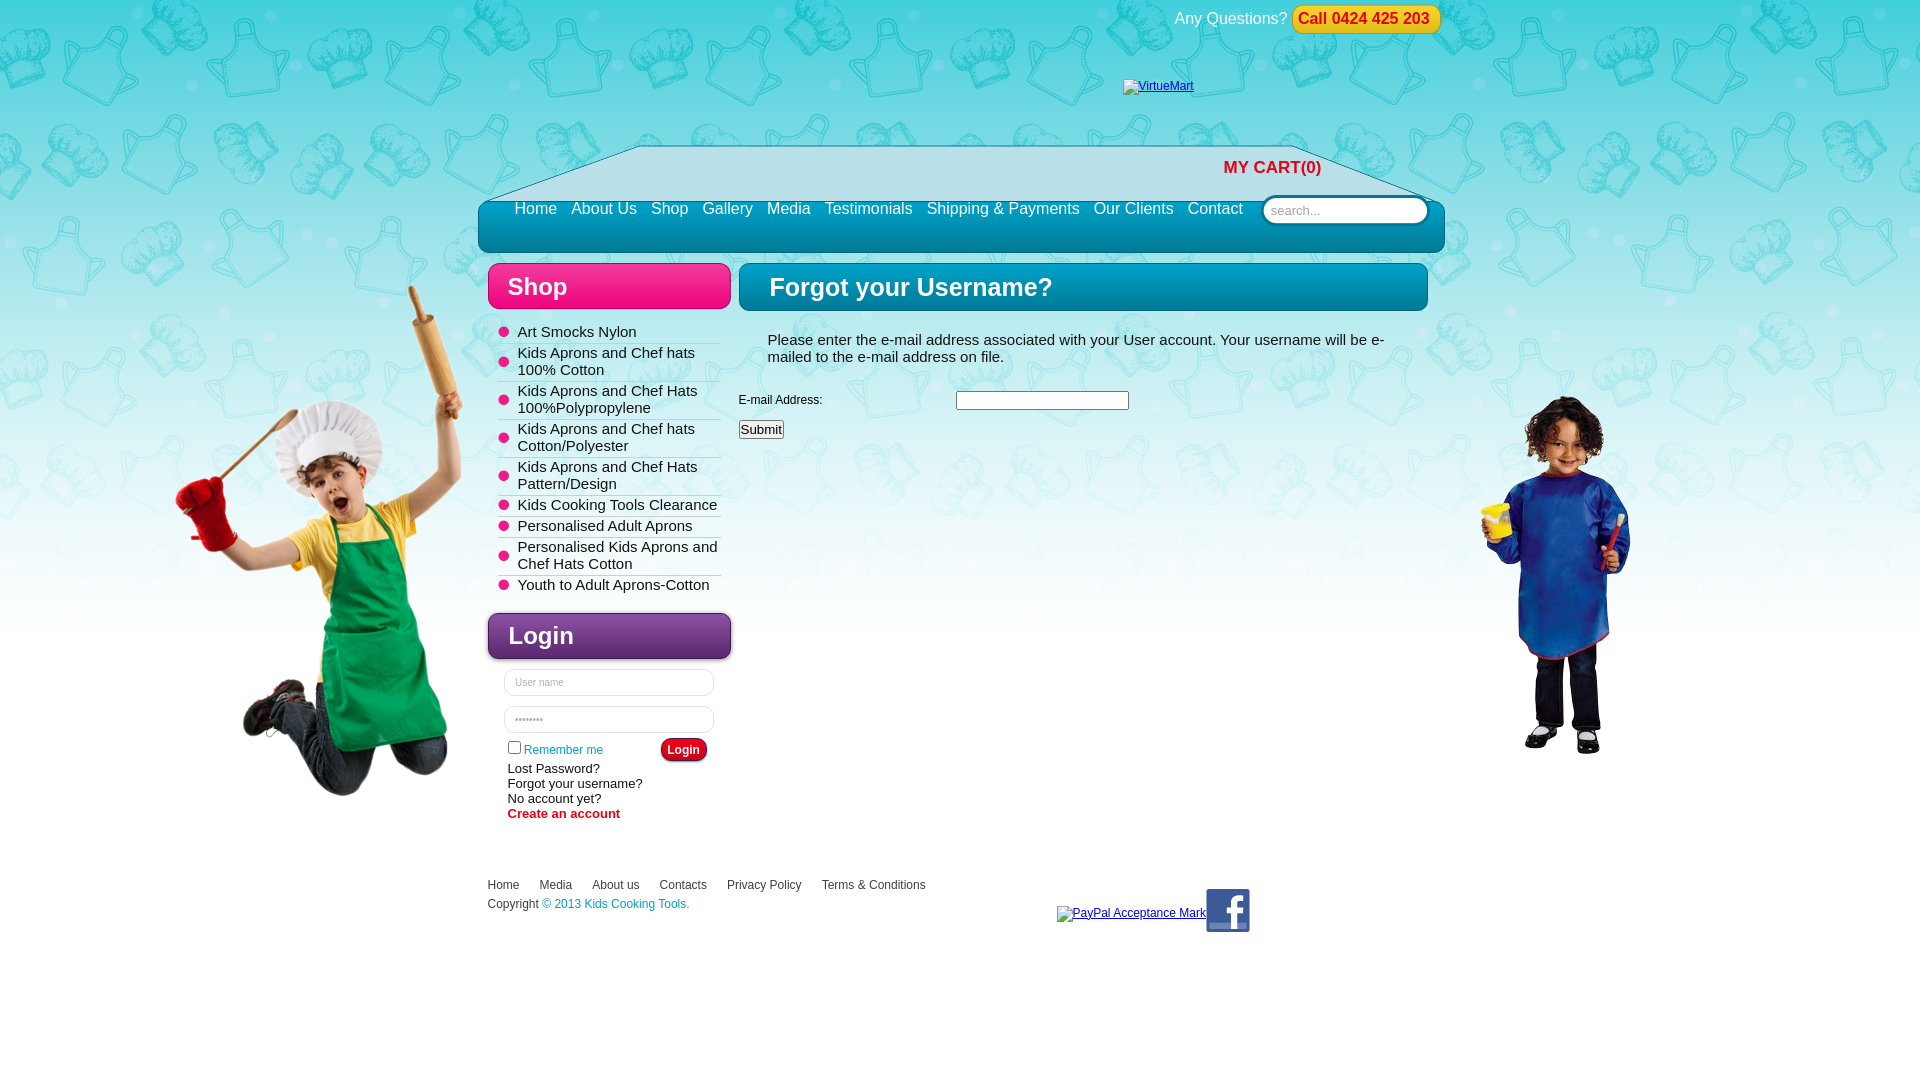 The width and height of the screenshot is (1920, 1080). What do you see at coordinates (504, 885) in the screenshot?
I see `Home` at bounding box center [504, 885].